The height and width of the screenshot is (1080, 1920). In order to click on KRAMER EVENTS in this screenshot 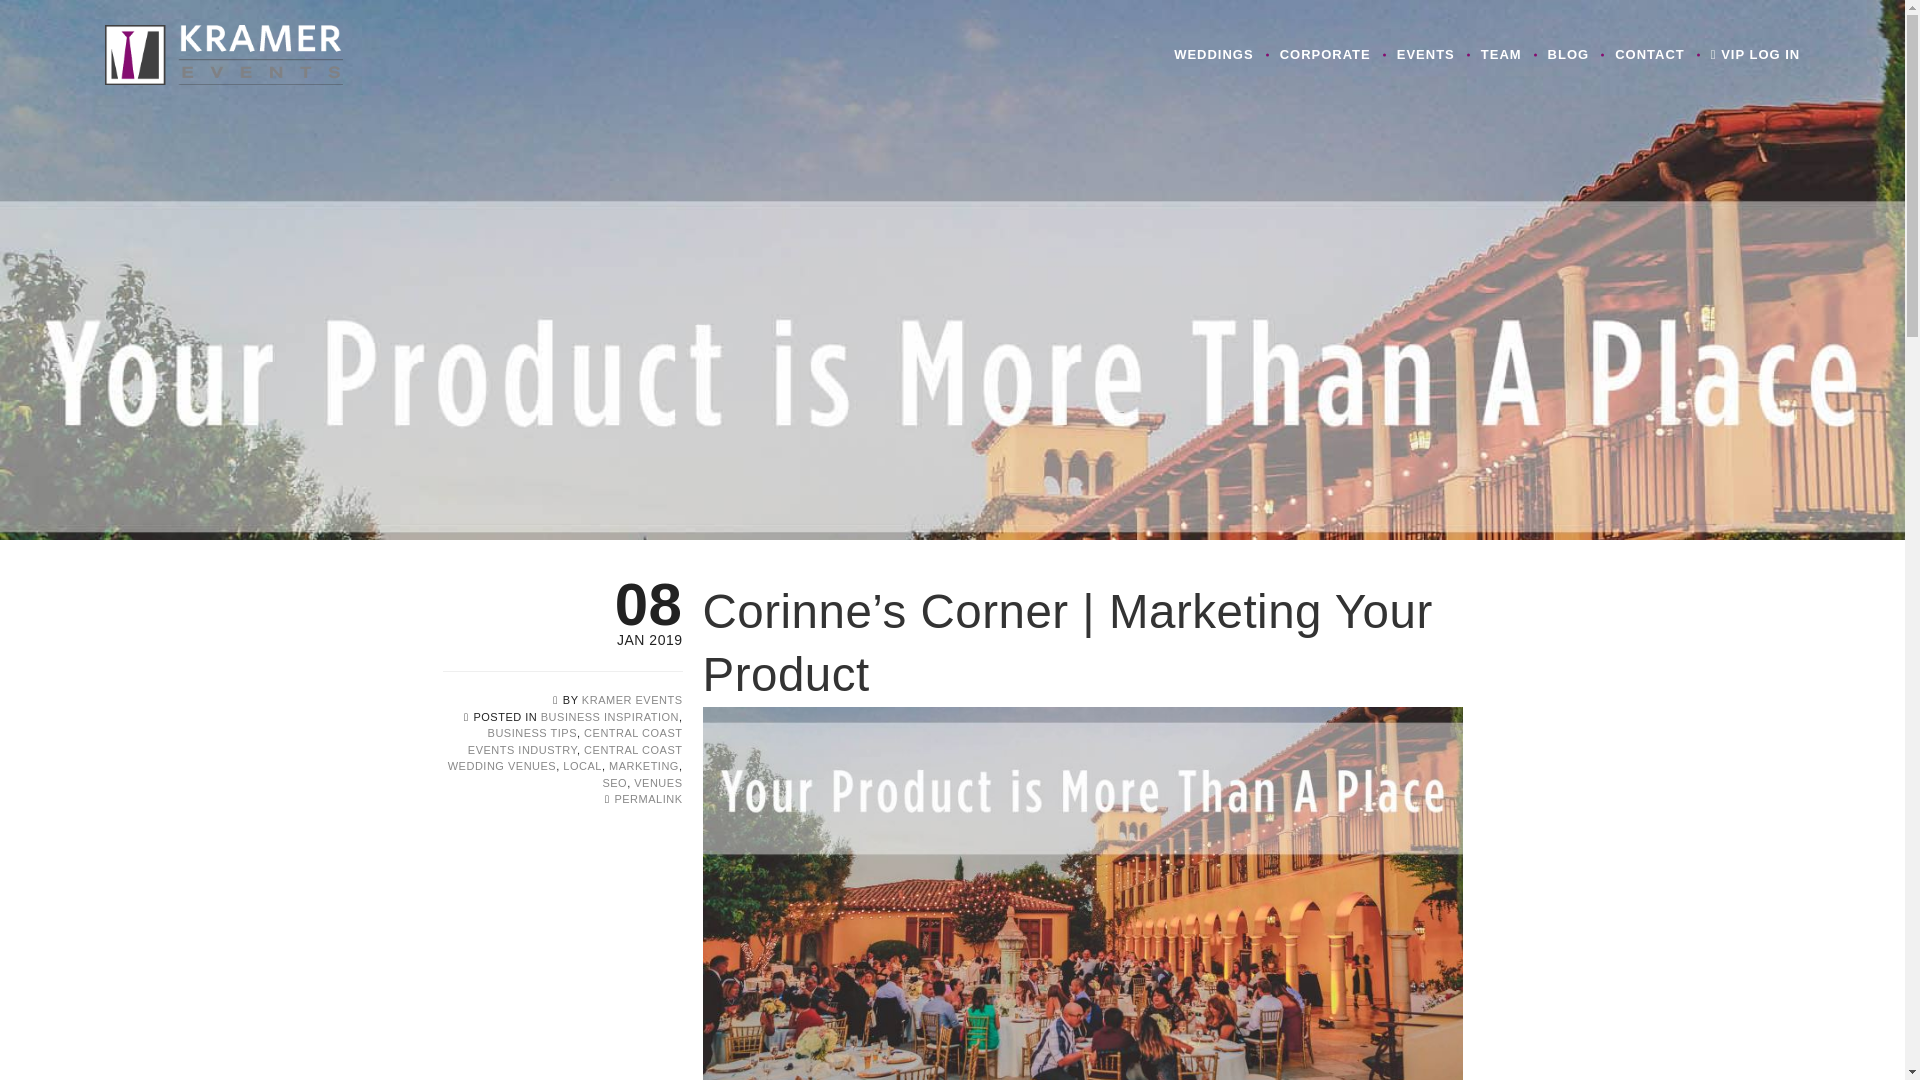, I will do `click(632, 700)`.